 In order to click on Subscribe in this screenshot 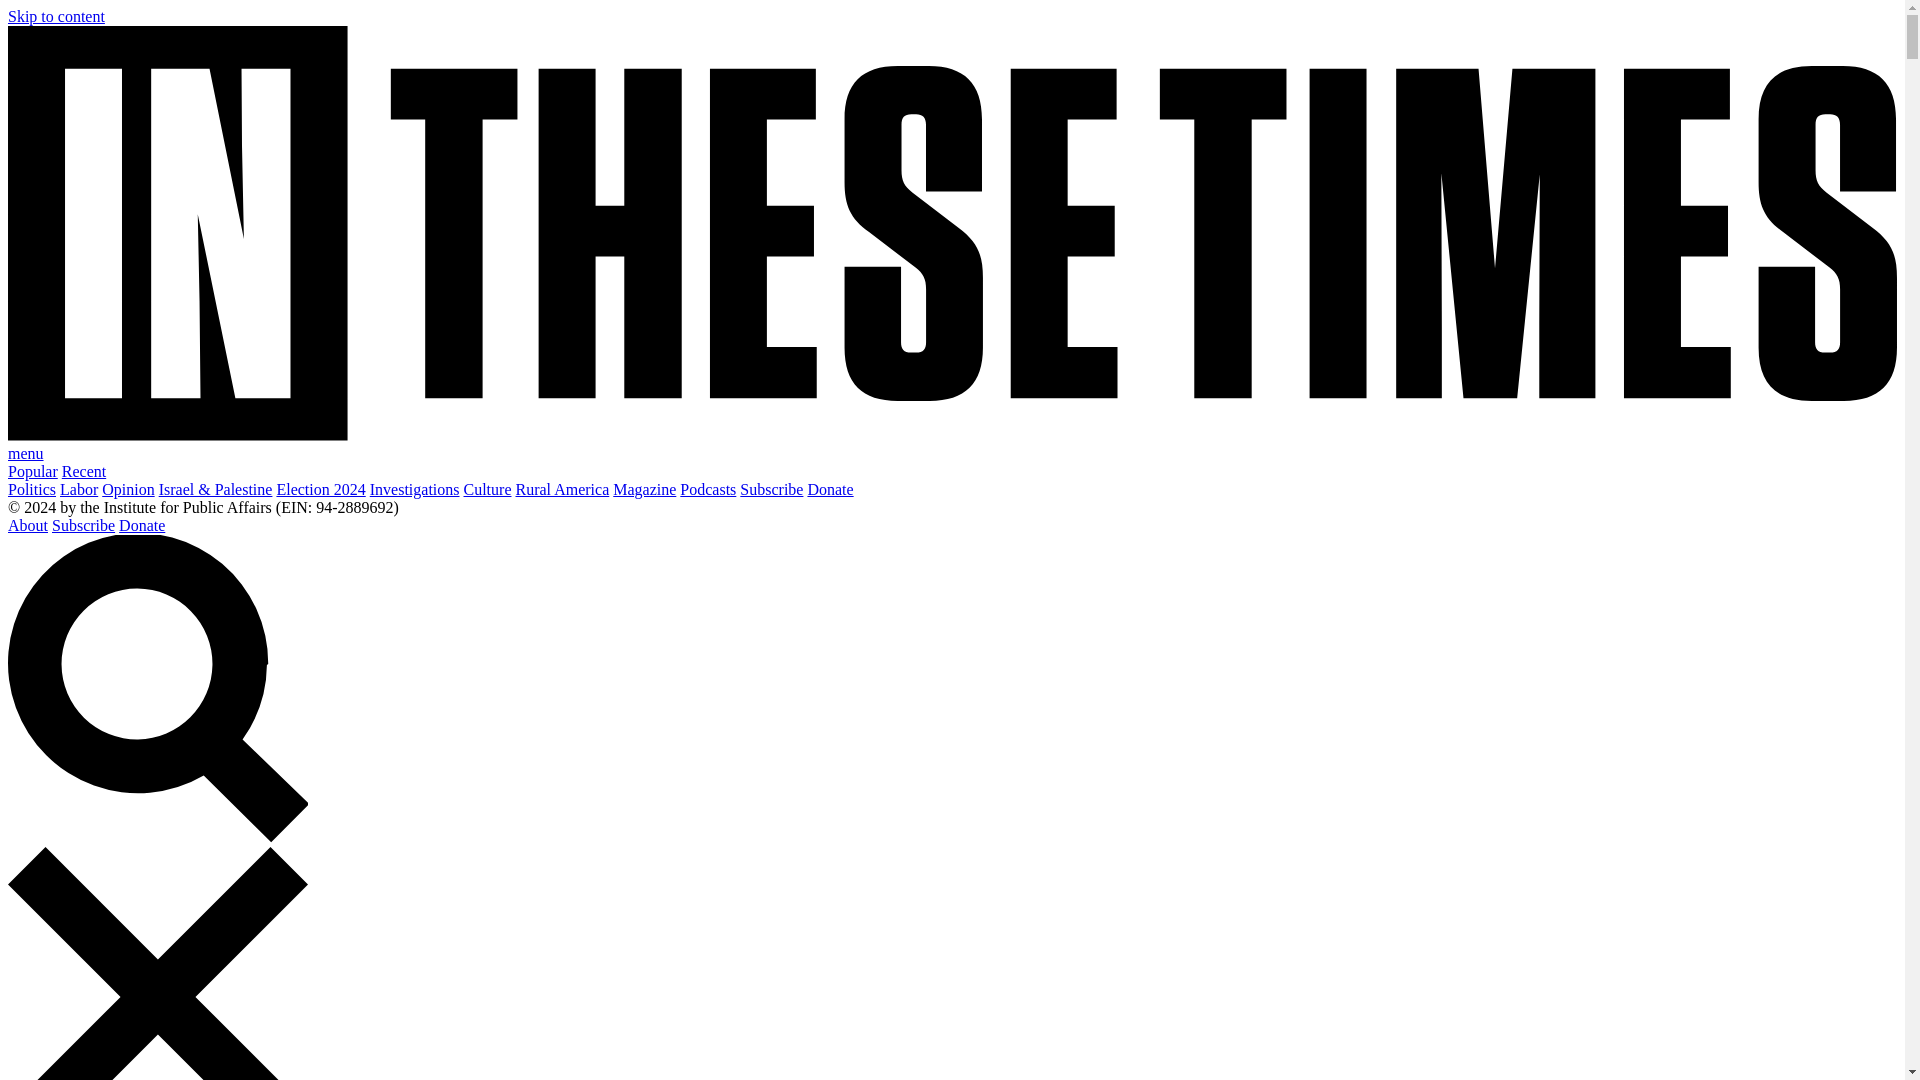, I will do `click(83, 525)`.